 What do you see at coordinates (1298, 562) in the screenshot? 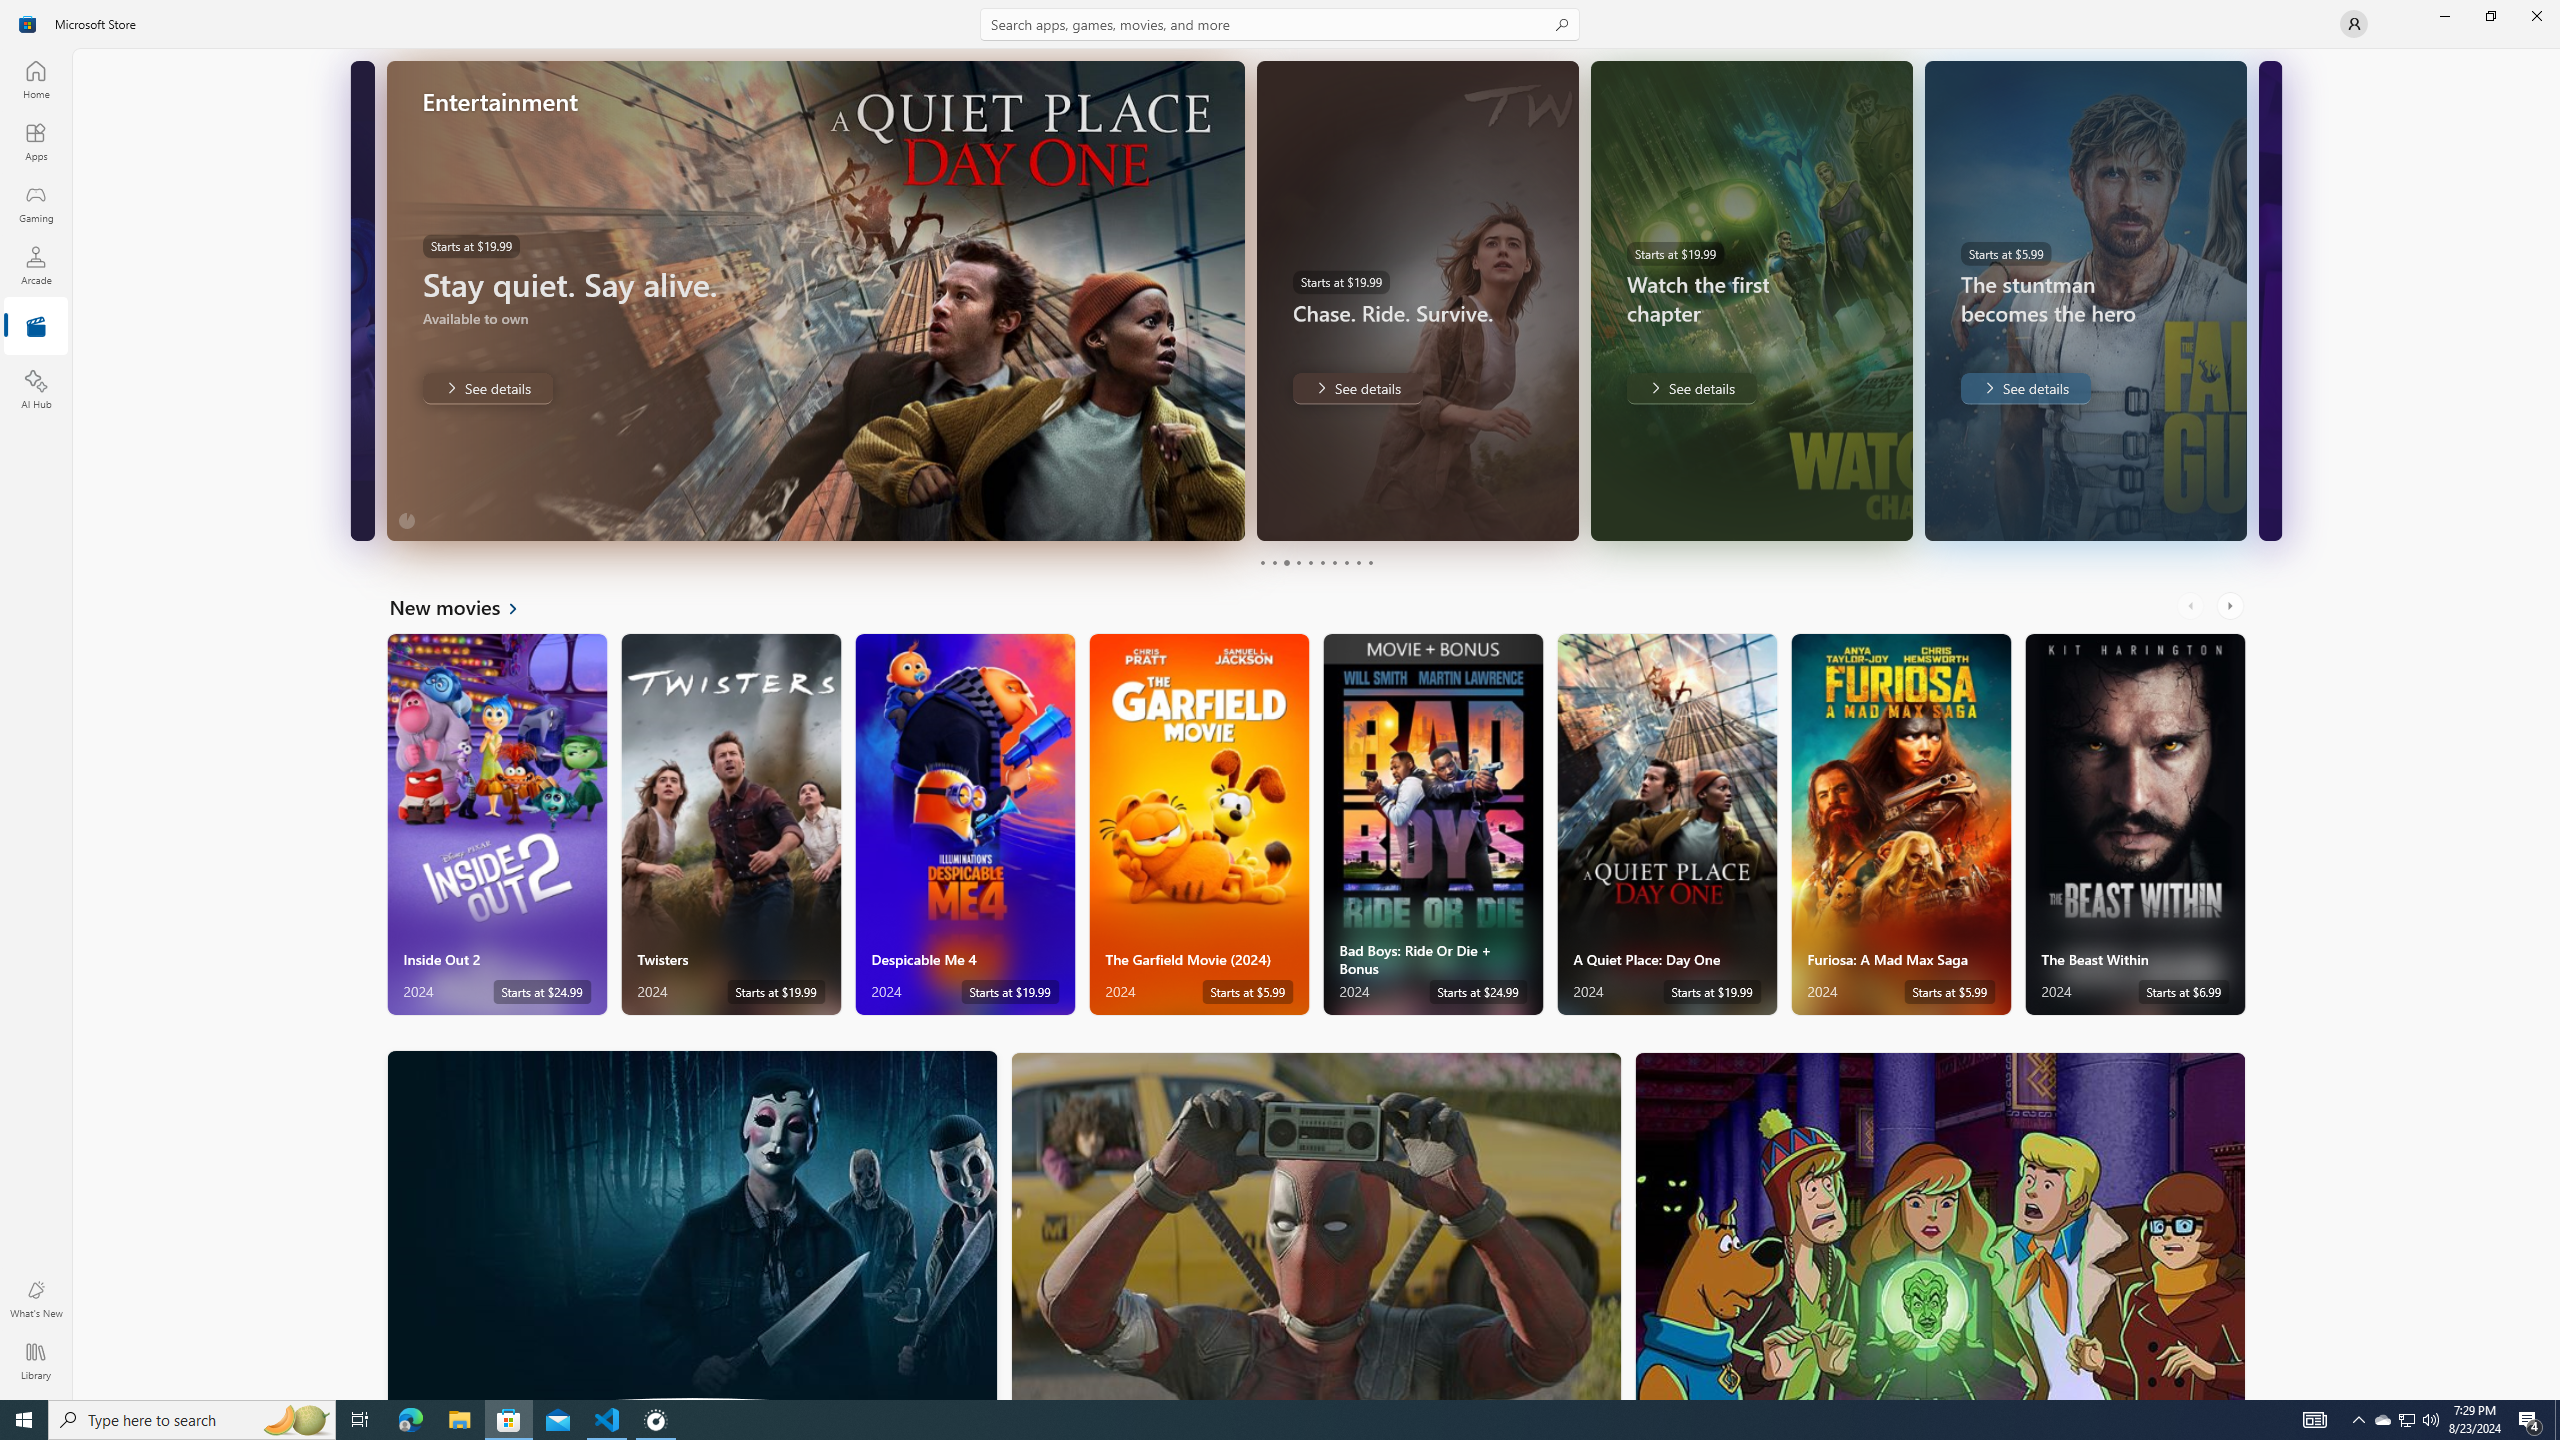
I see `Page 4` at bounding box center [1298, 562].